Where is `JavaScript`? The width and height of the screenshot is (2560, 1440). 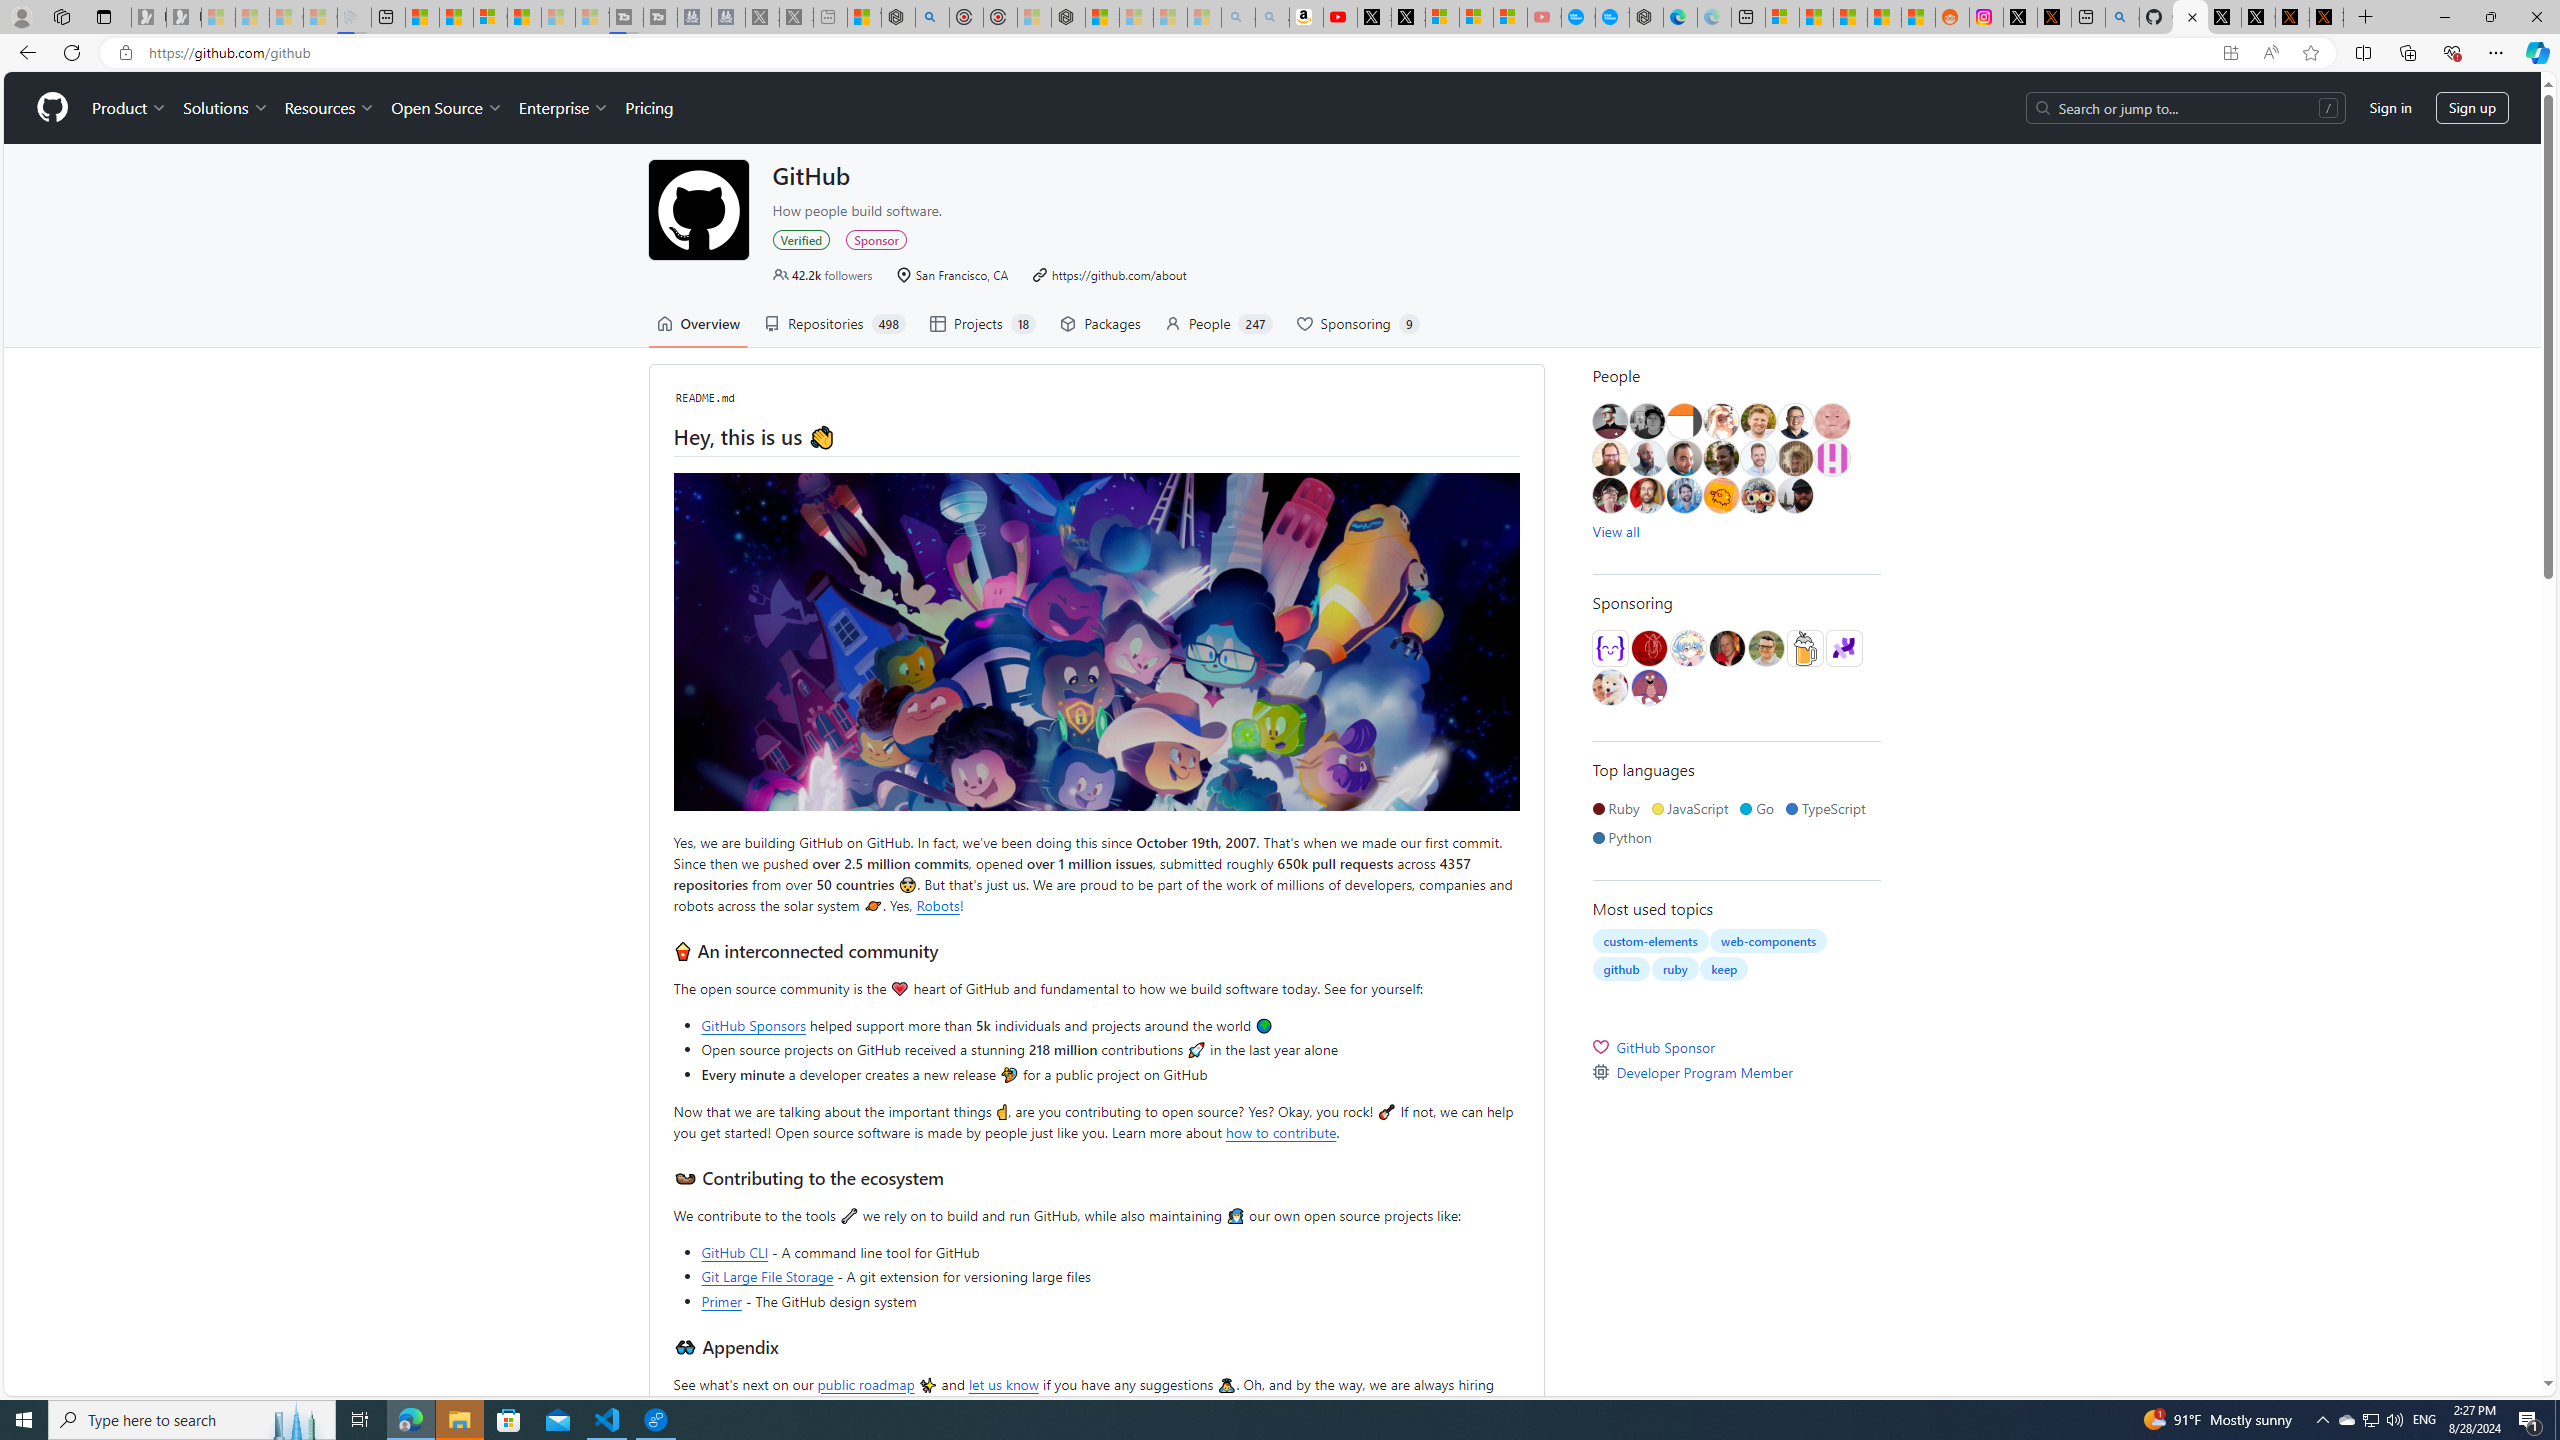
JavaScript is located at coordinates (1694, 808).